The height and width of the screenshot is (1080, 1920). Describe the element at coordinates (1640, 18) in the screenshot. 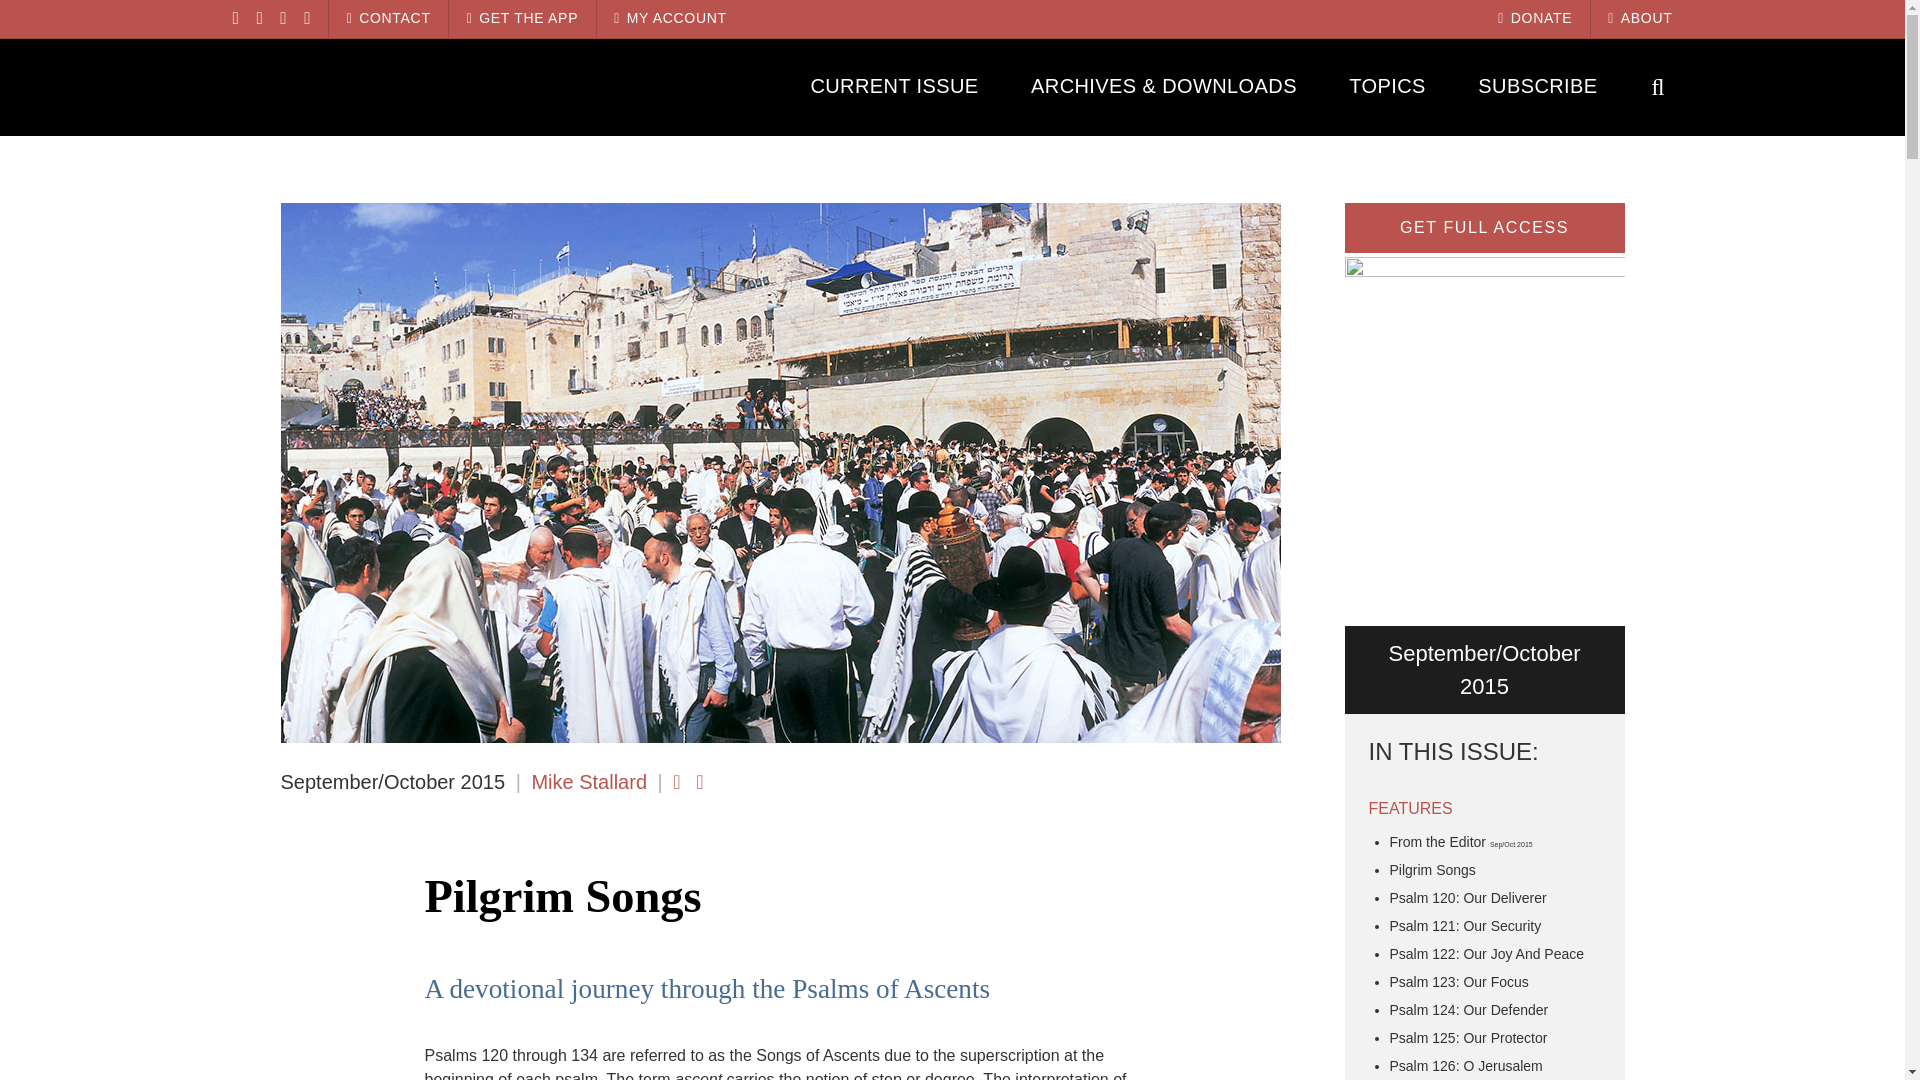

I see `ABOUT` at that location.